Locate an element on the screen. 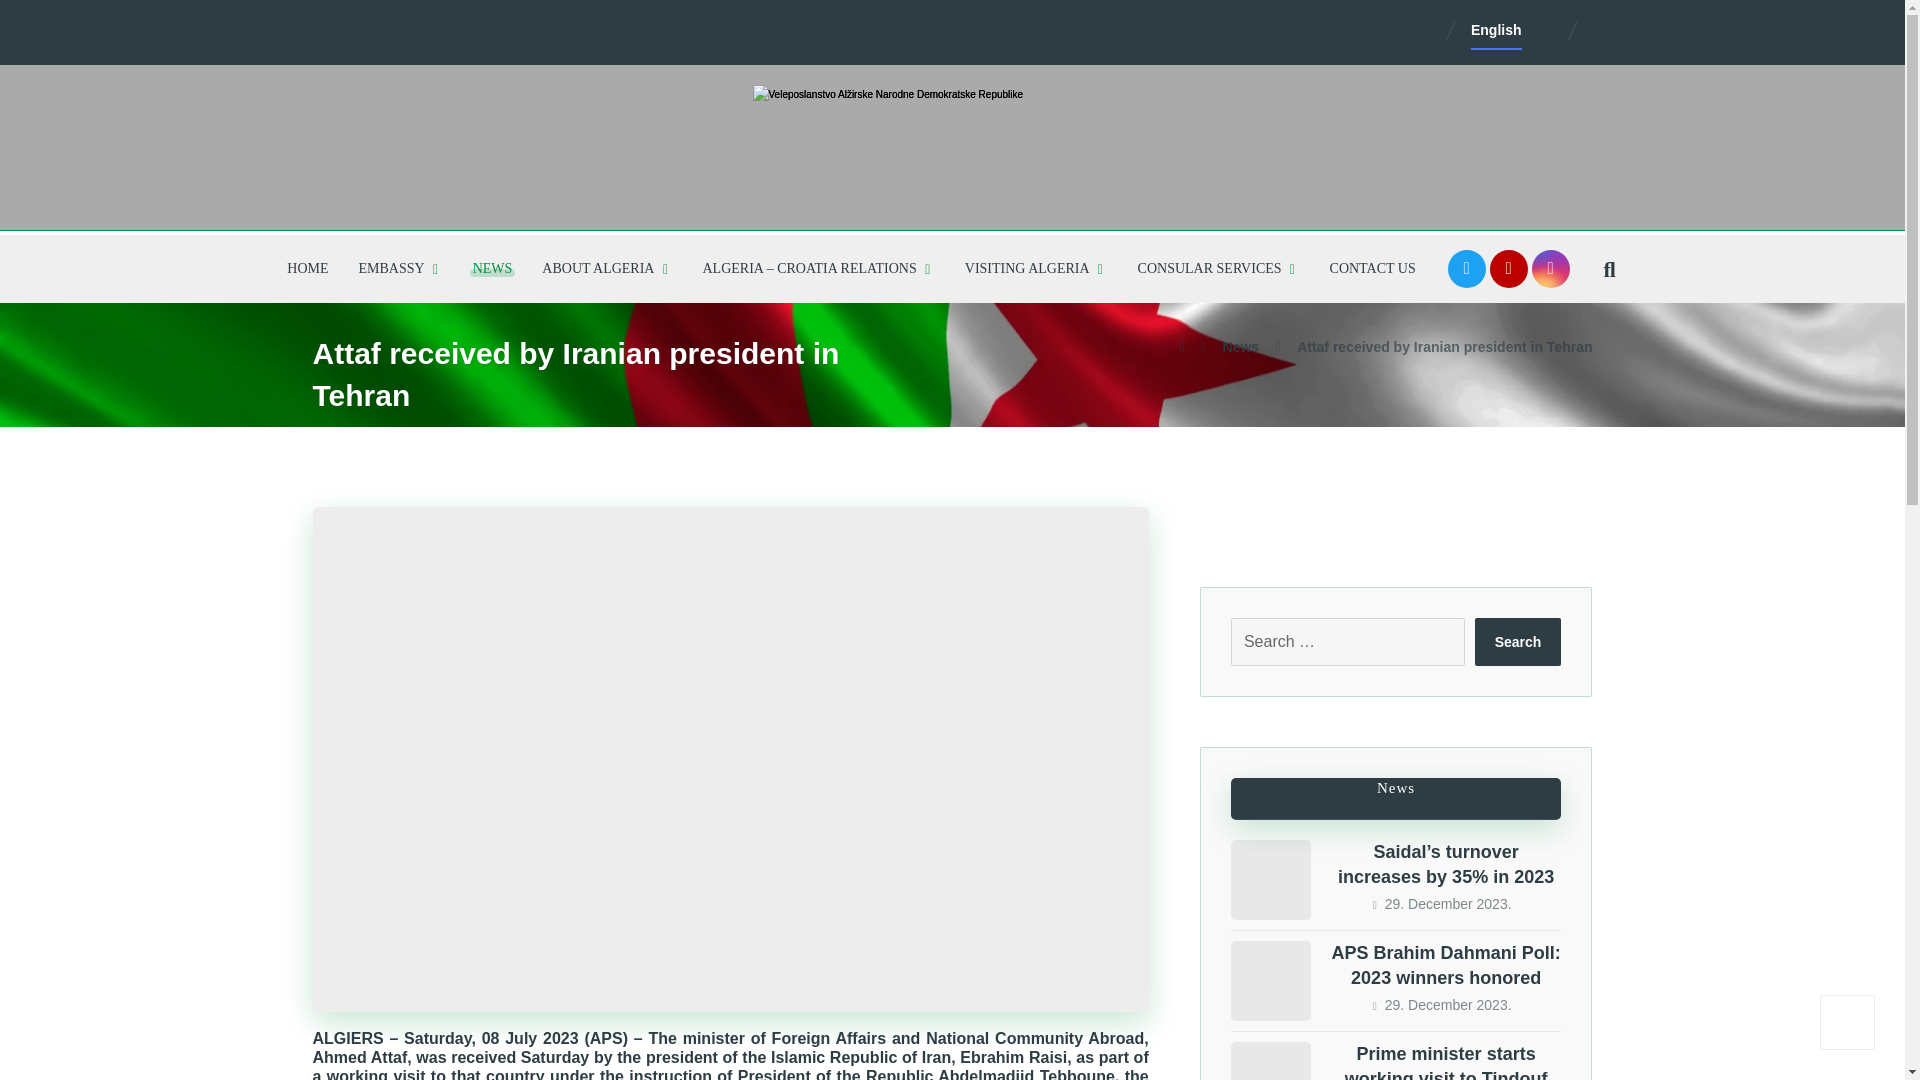 The image size is (1920, 1080). VISITING ALGERIA is located at coordinates (1036, 269).